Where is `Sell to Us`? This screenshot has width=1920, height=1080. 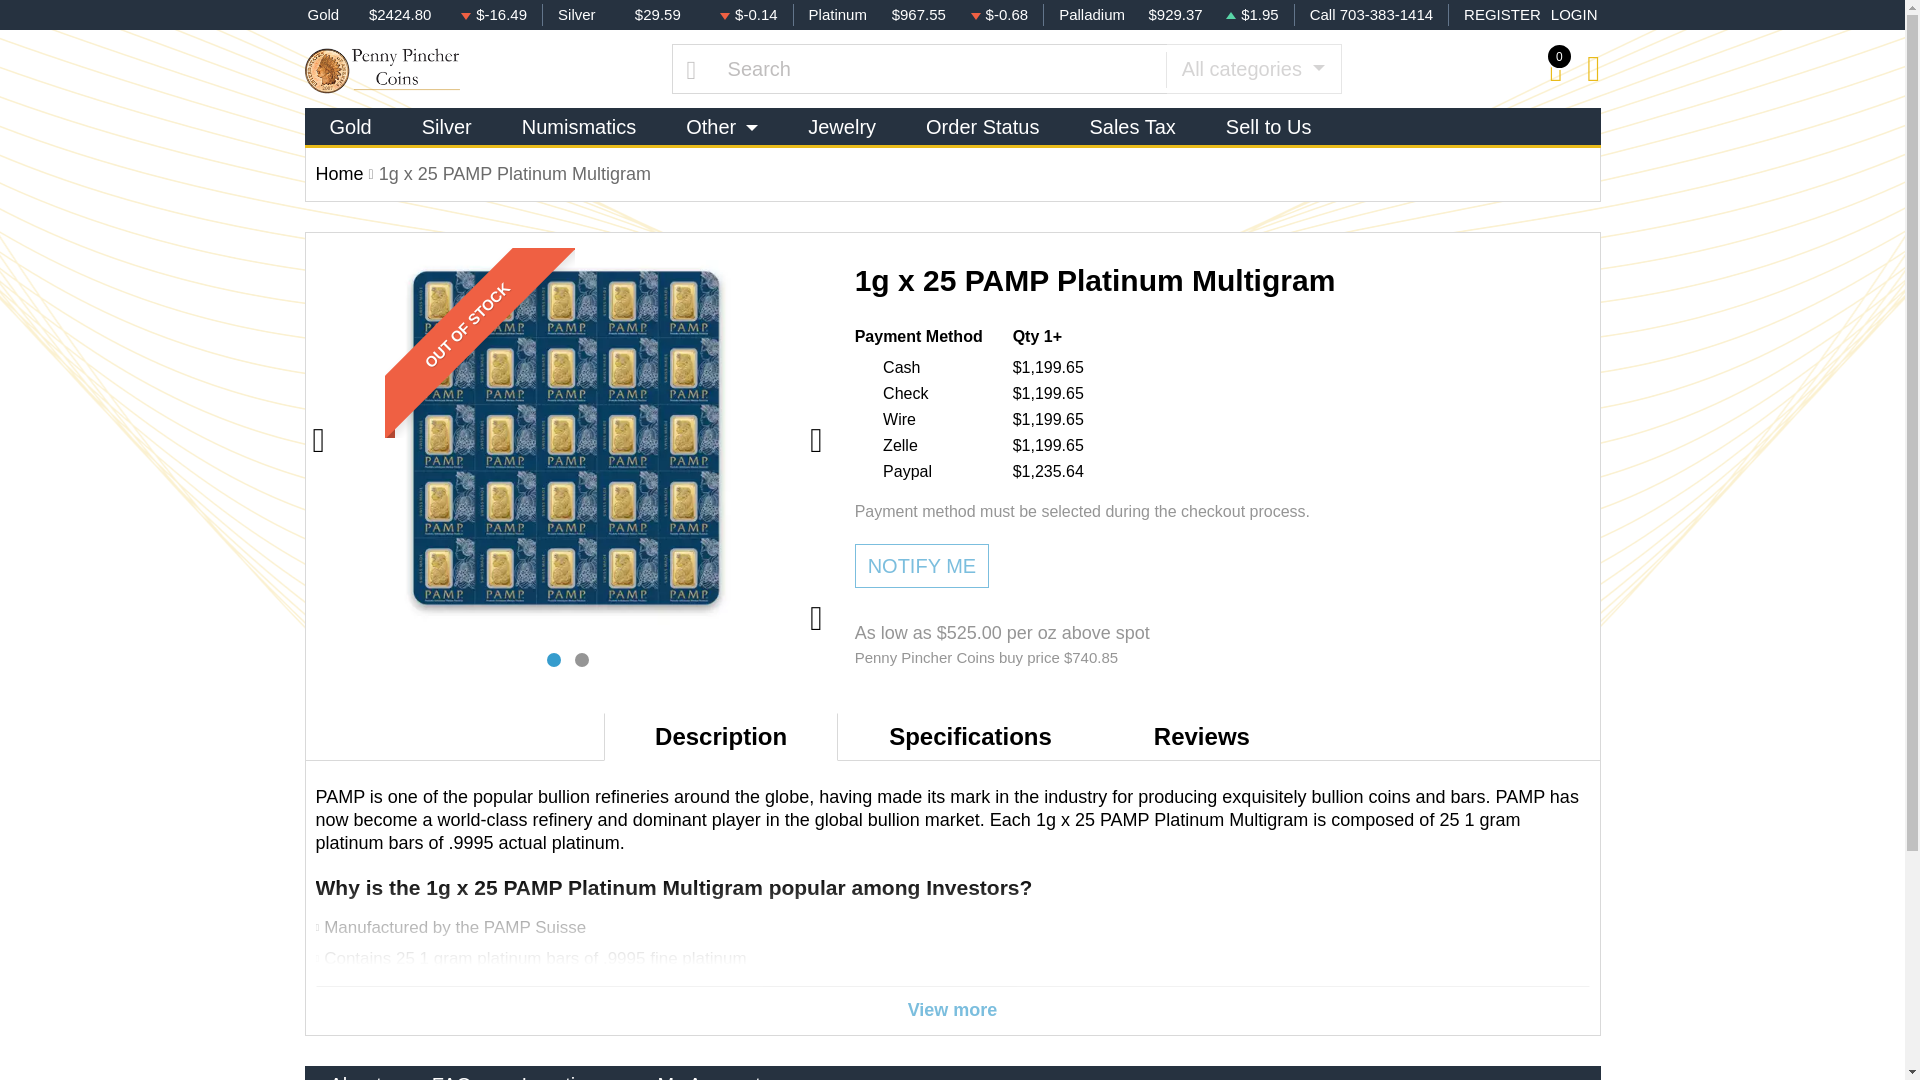 Sell to Us is located at coordinates (1268, 126).